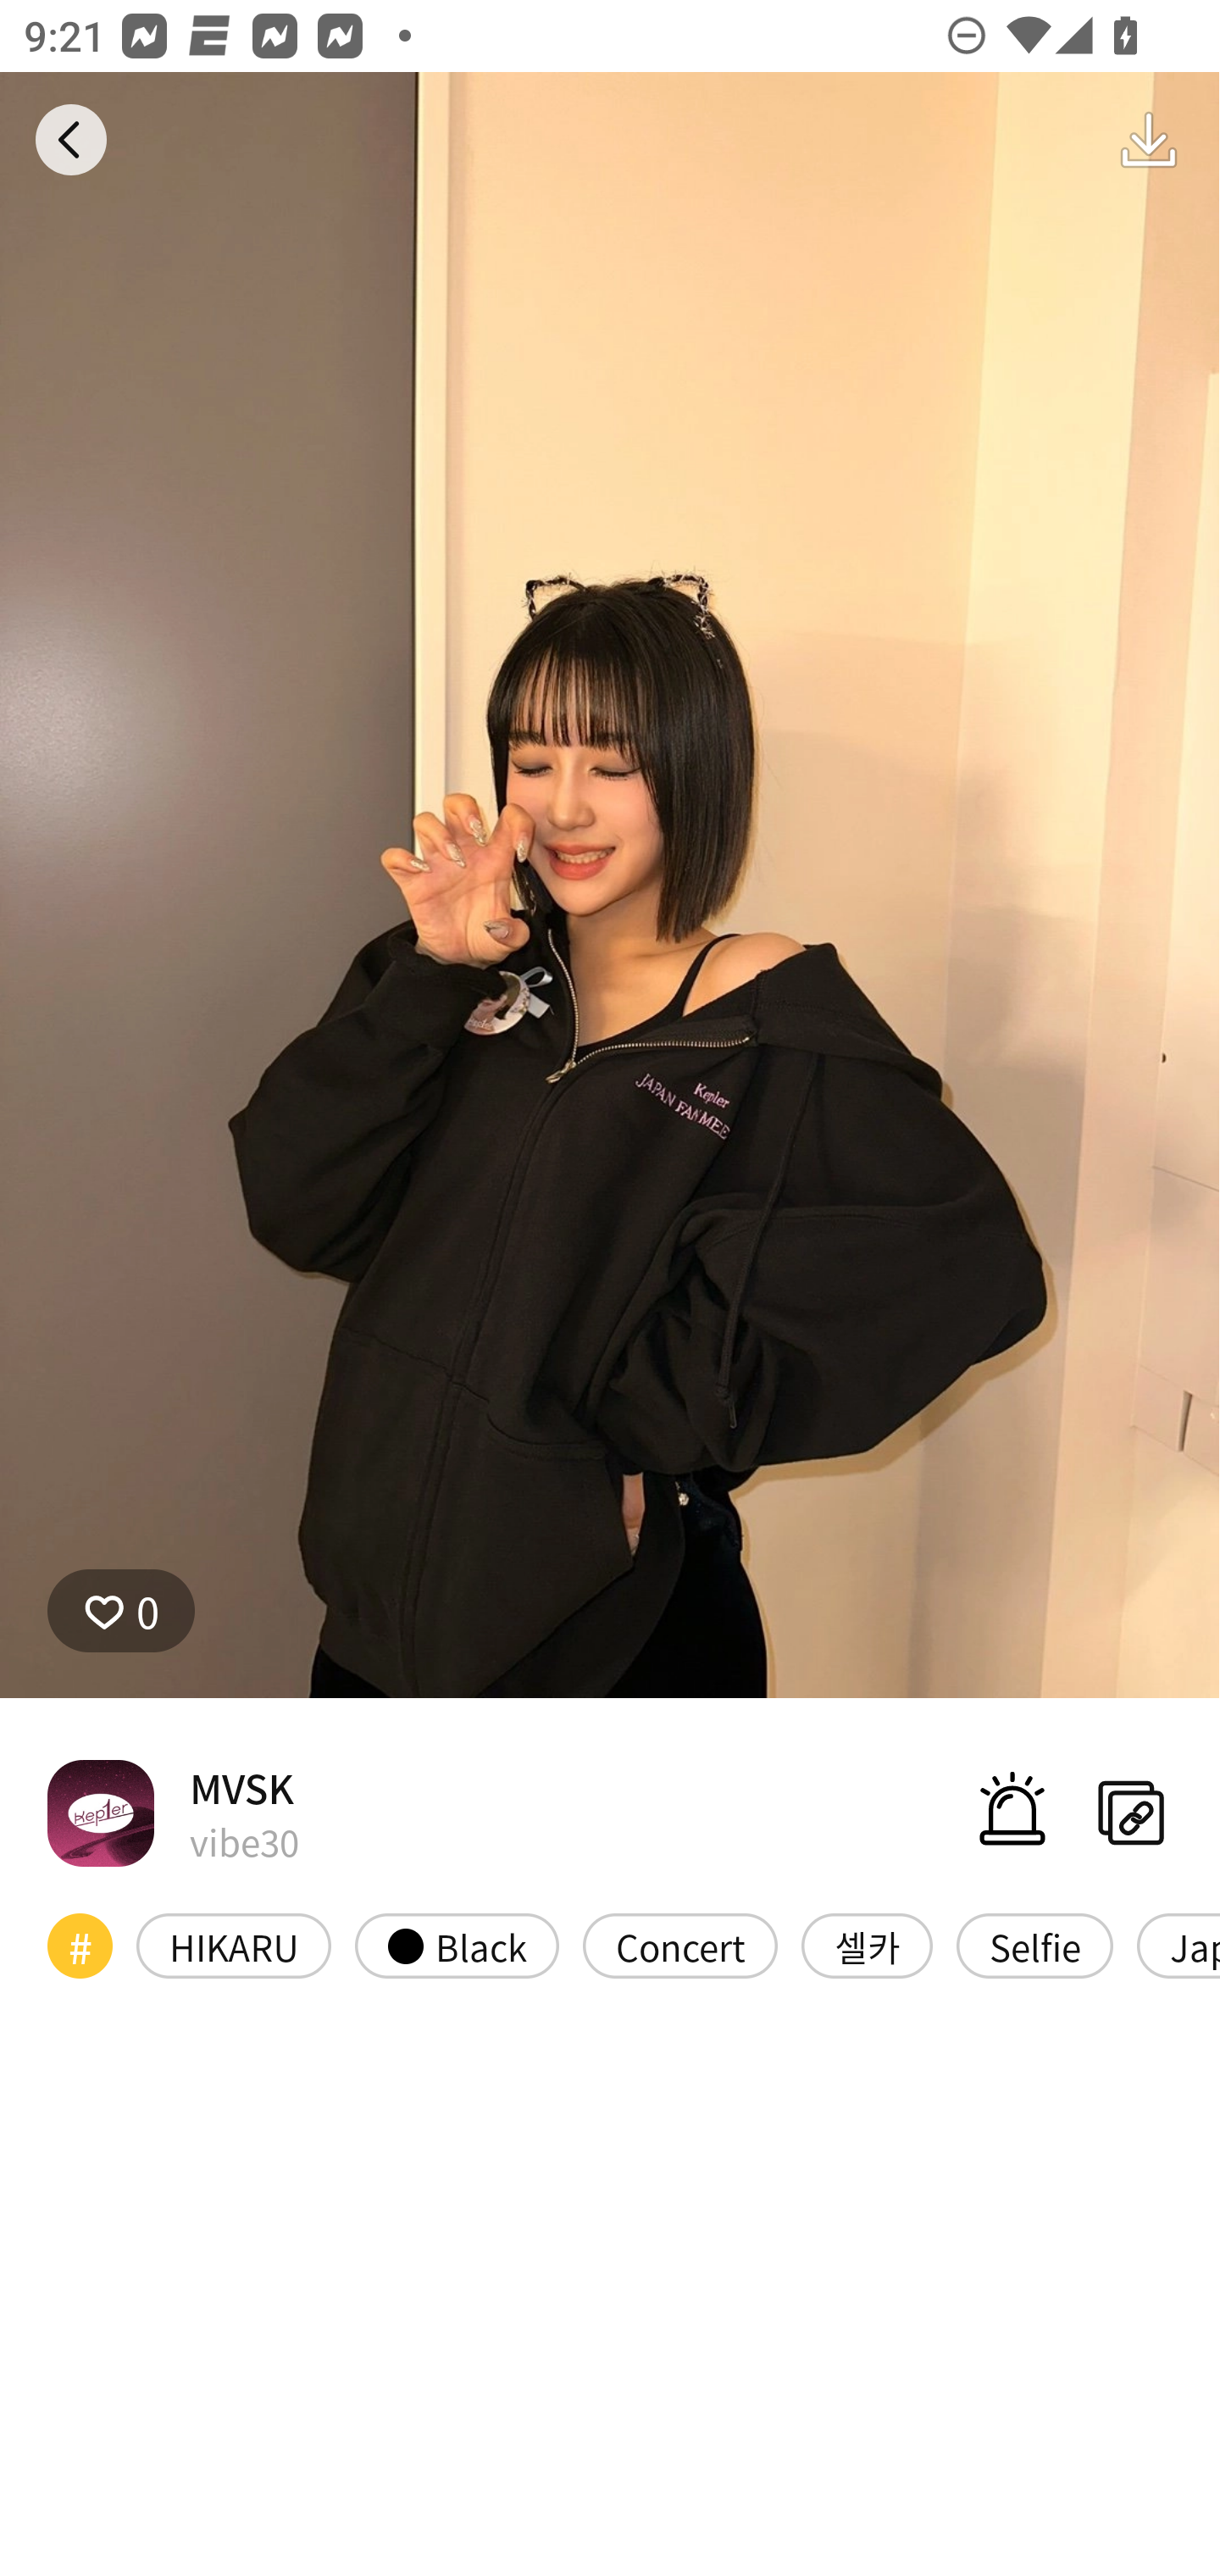  Describe the element at coordinates (457, 1946) in the screenshot. I see `Black` at that location.